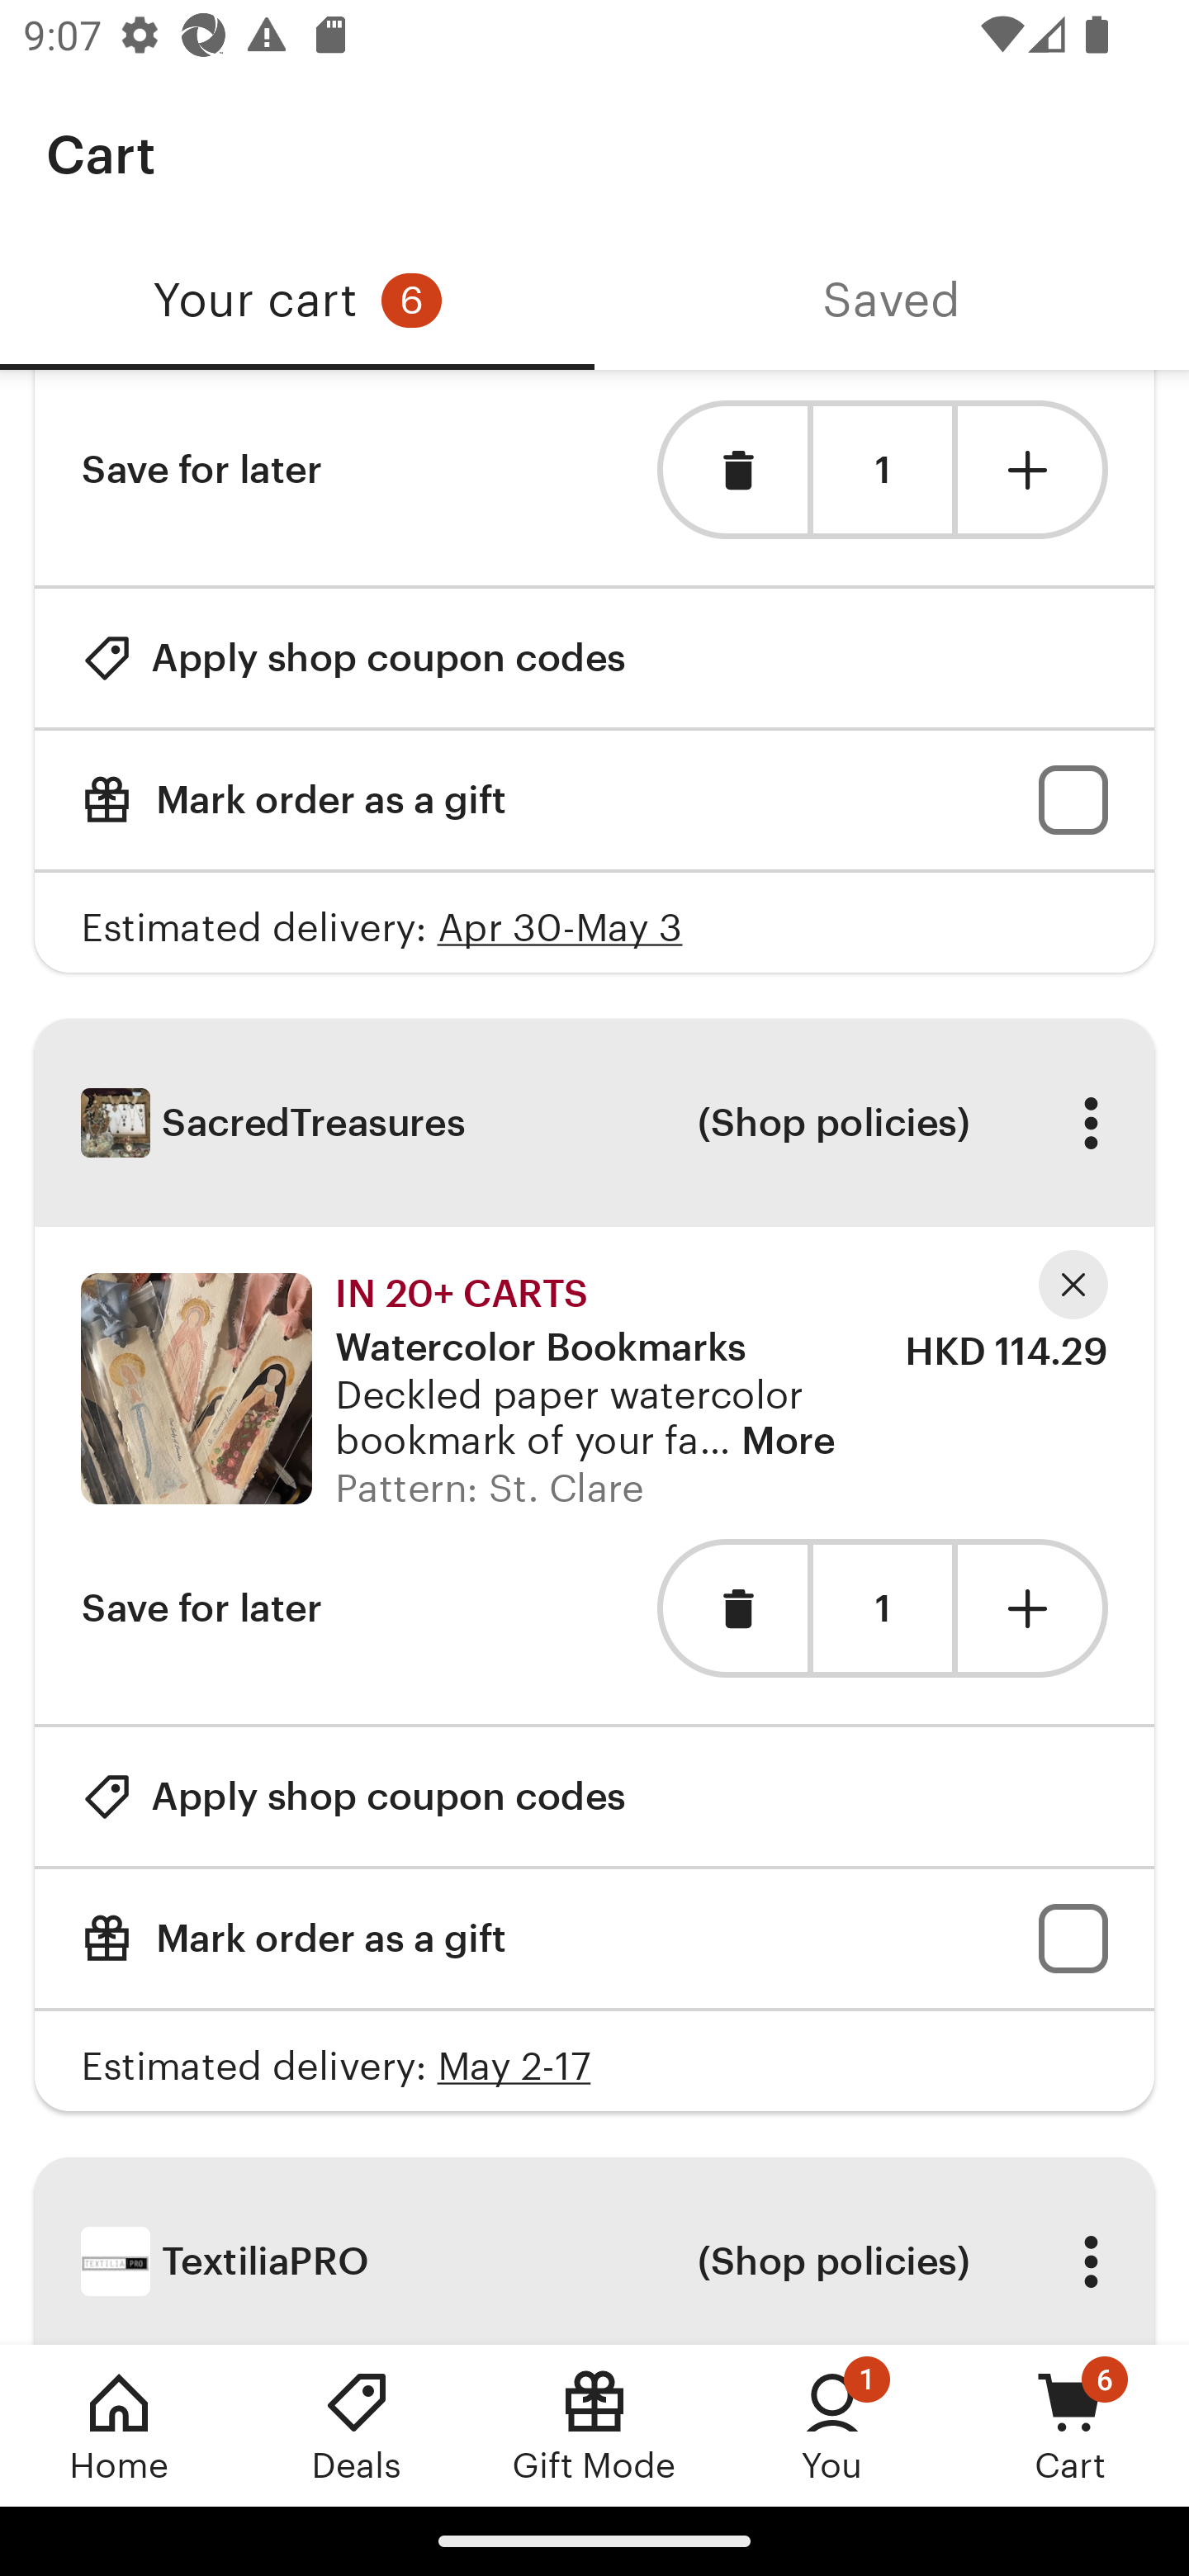 This screenshot has height=2576, width=1189. I want to click on Save for later, so click(201, 469).